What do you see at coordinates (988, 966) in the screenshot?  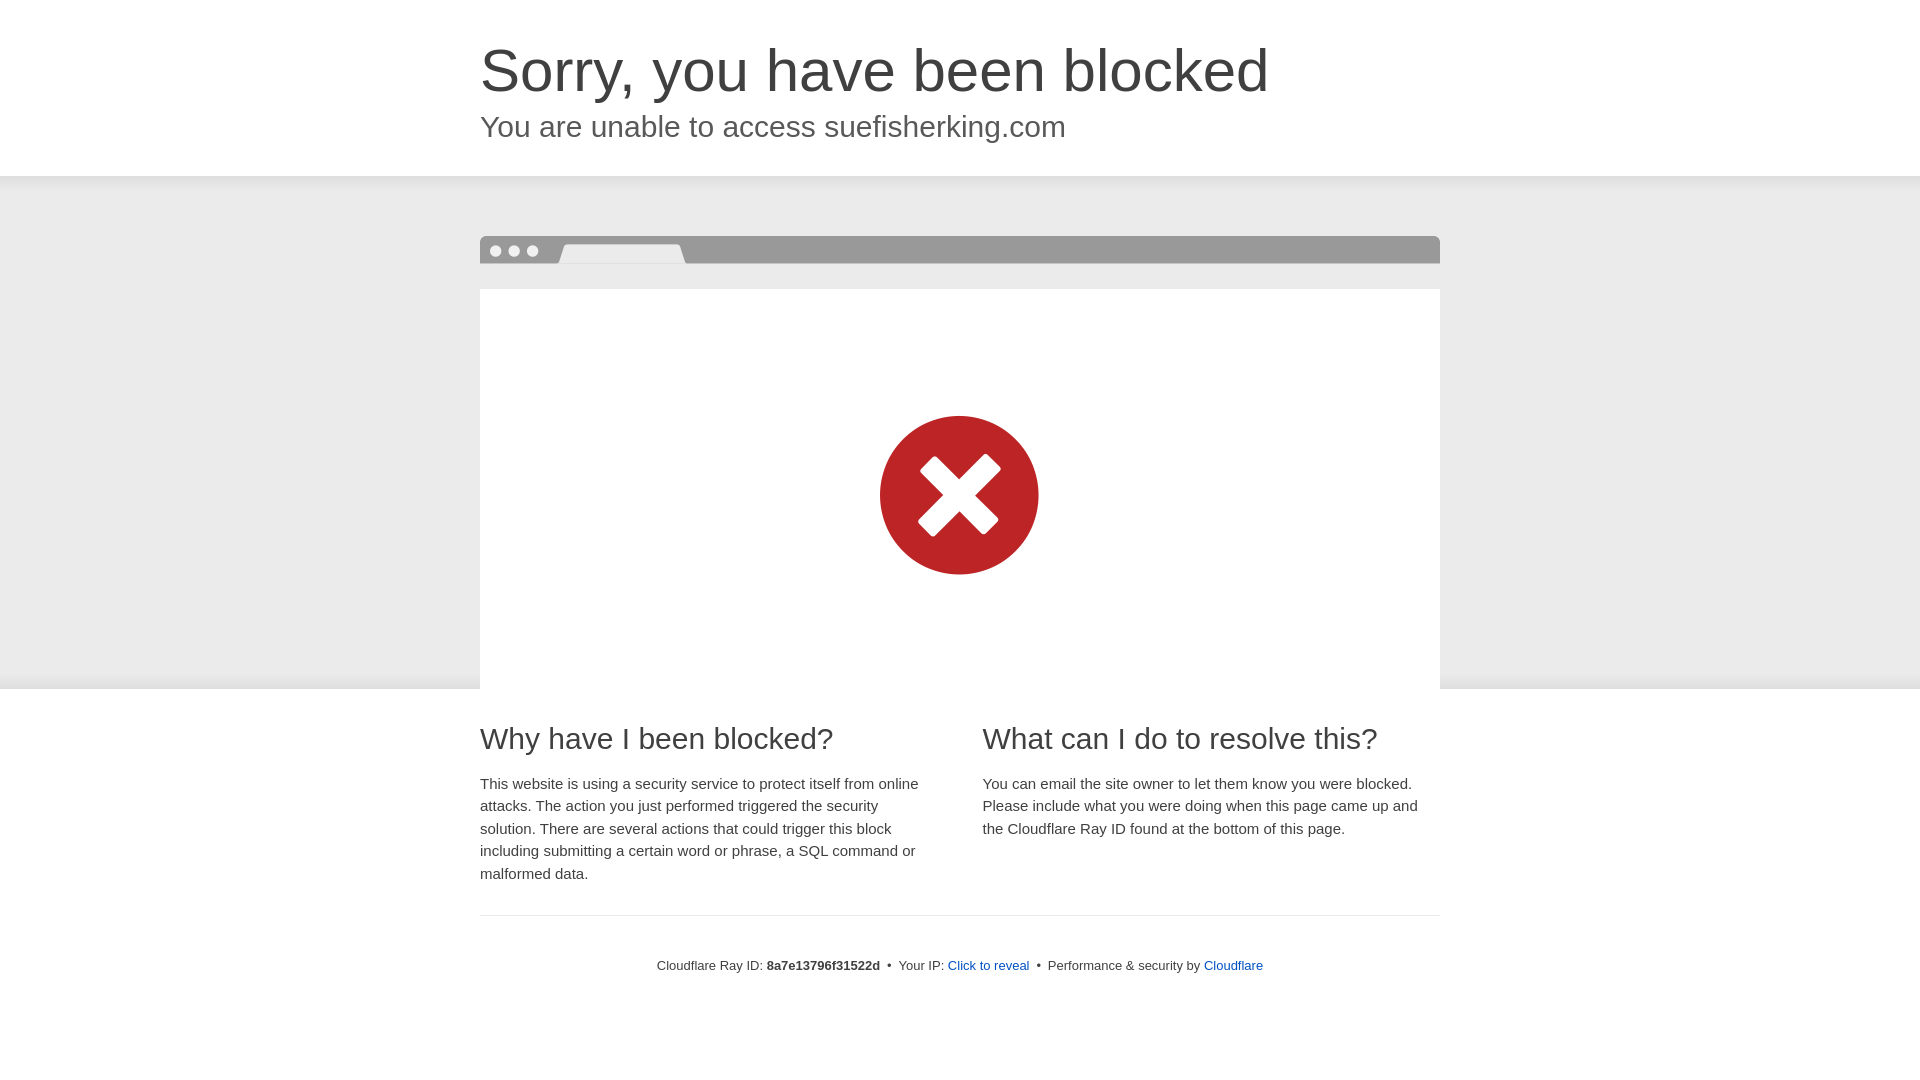 I see `Click to reveal` at bounding box center [988, 966].